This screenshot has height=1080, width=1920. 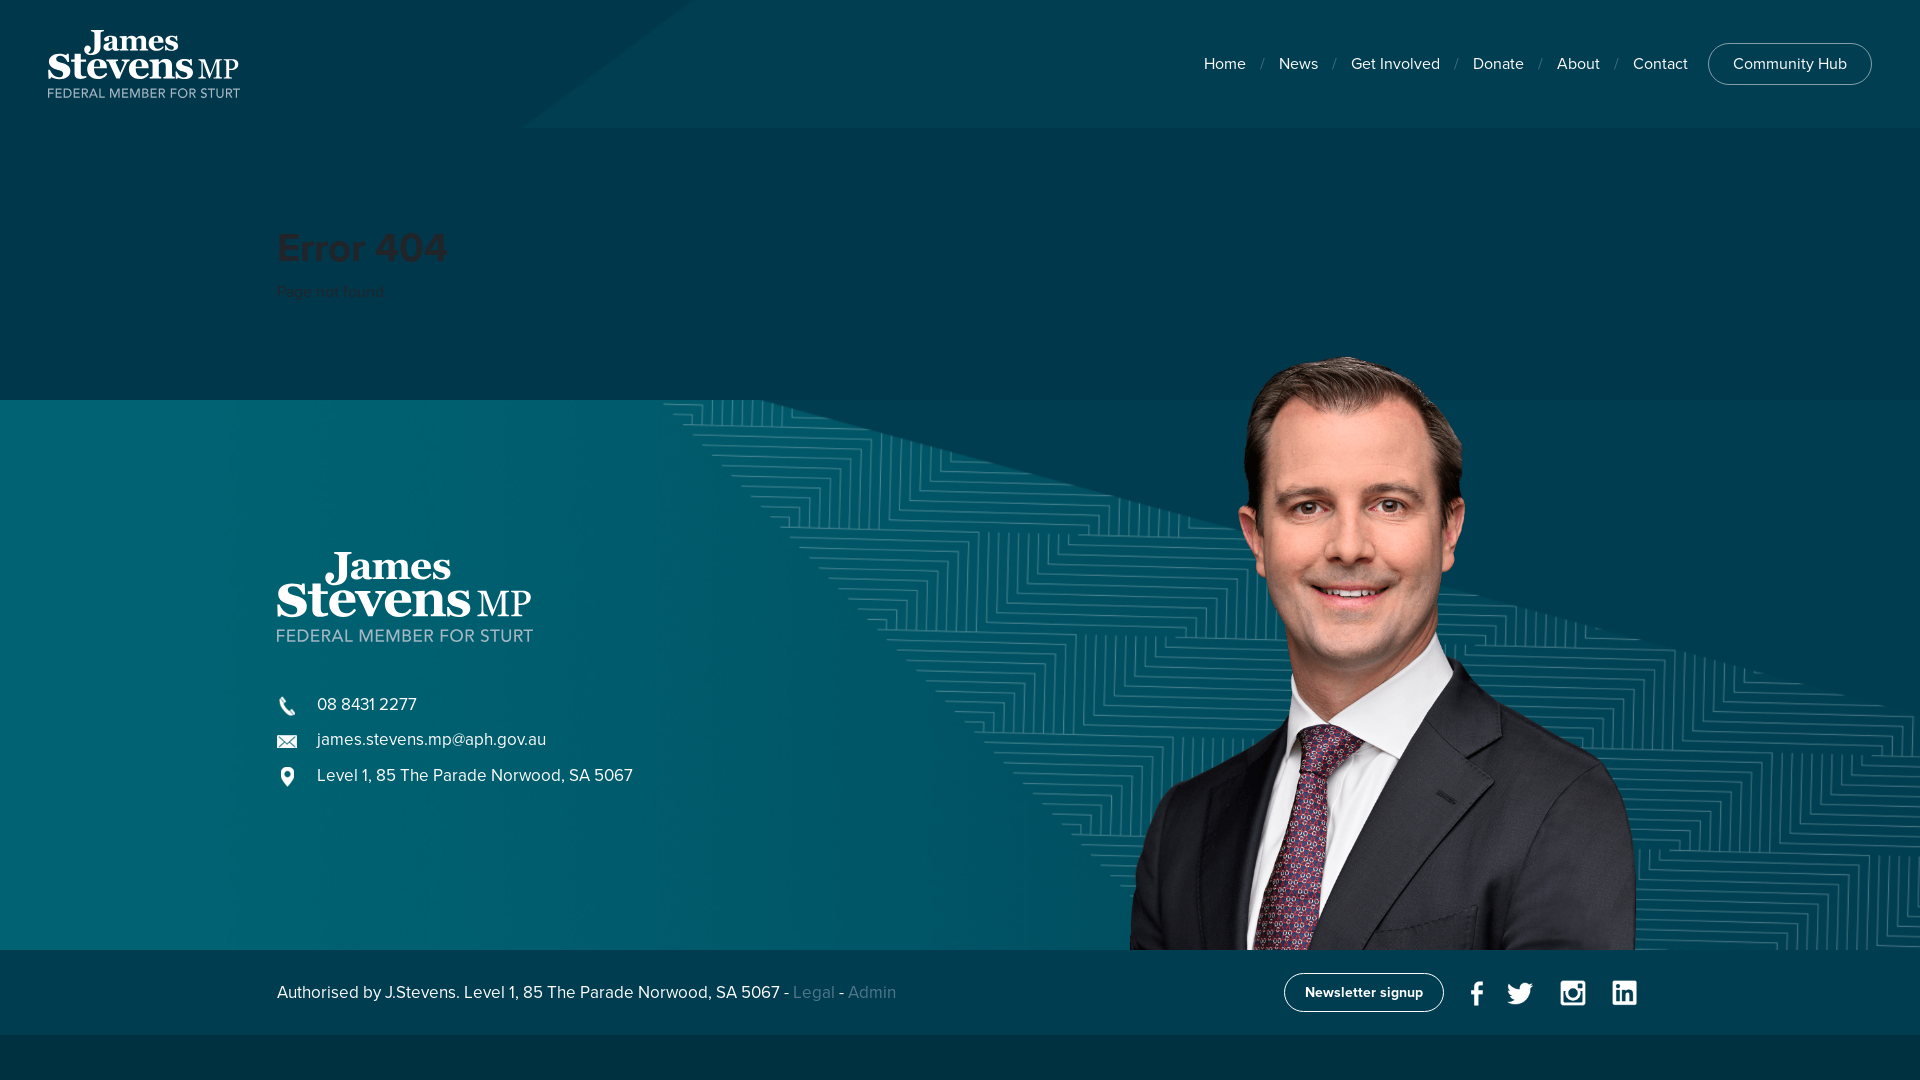 What do you see at coordinates (1396, 64) in the screenshot?
I see `Get Involved` at bounding box center [1396, 64].